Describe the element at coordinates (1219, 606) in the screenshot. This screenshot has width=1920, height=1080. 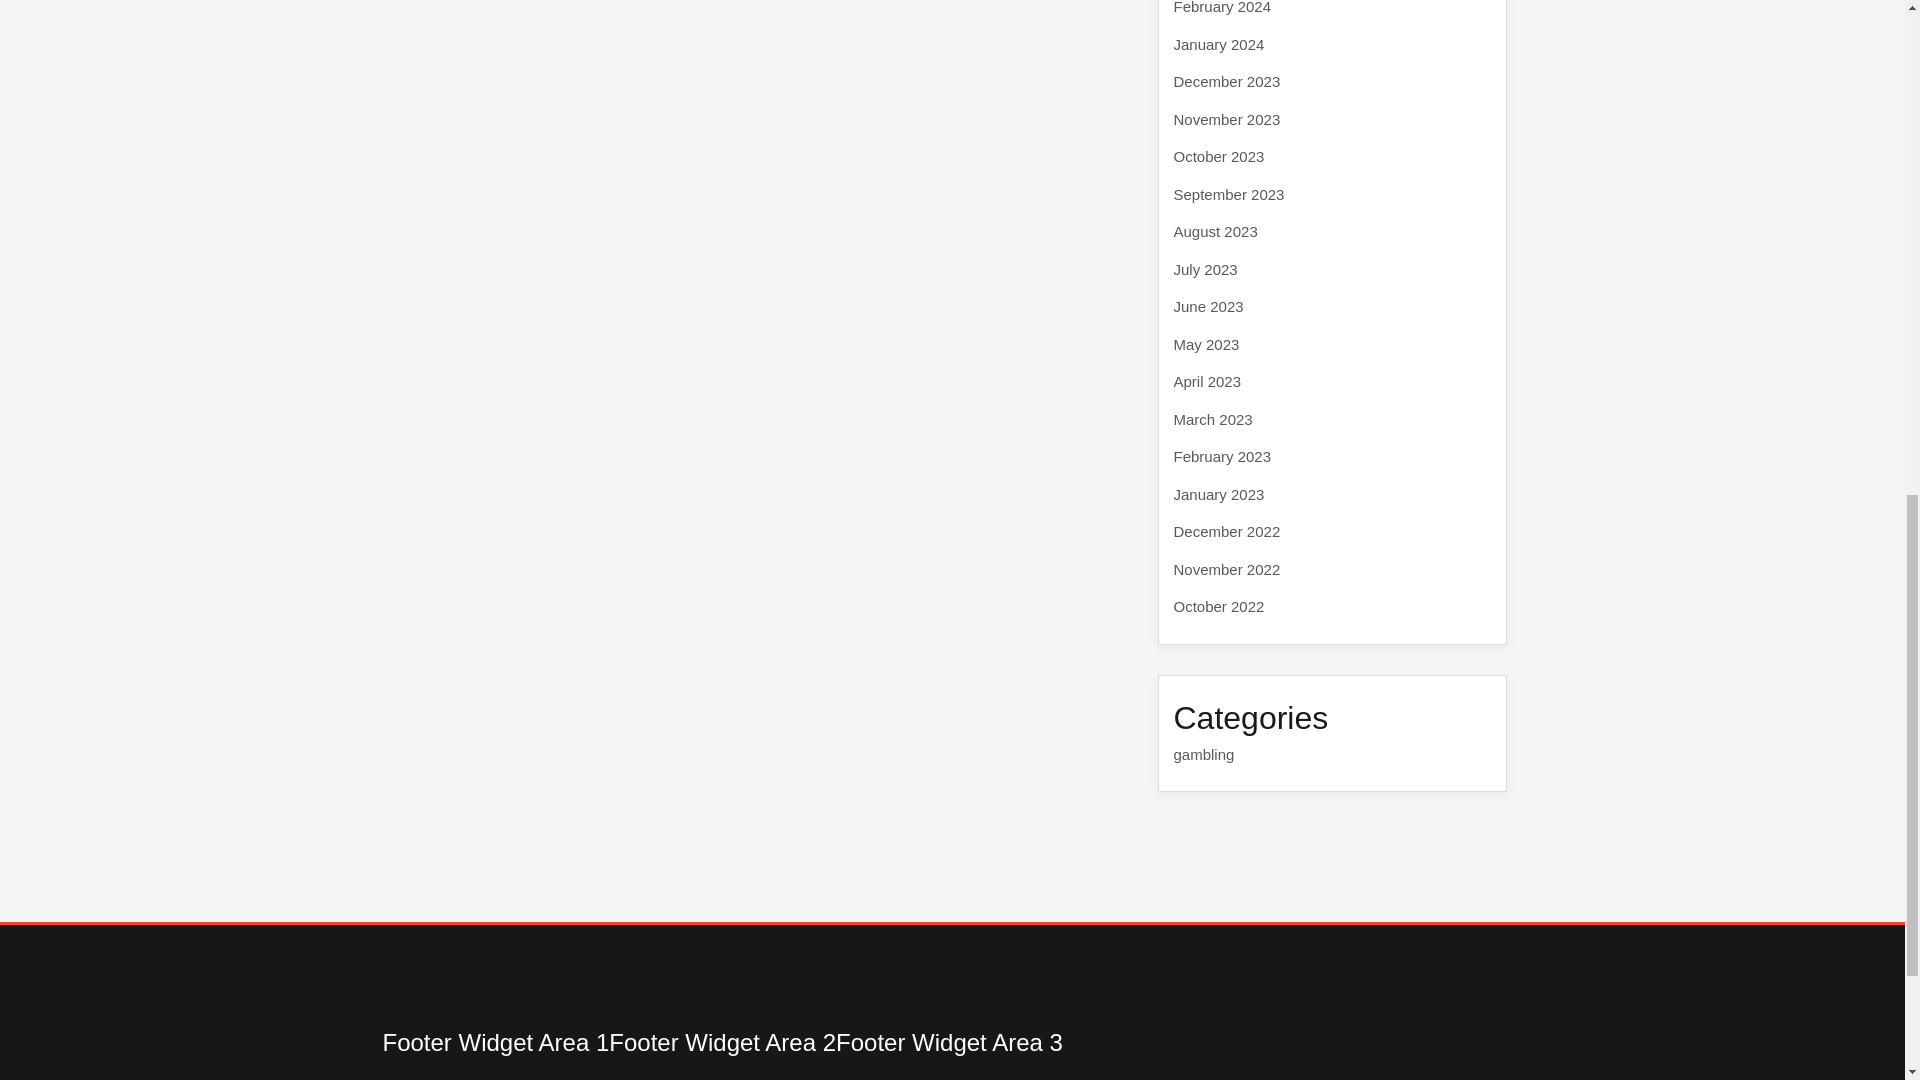
I see `October 2022` at that location.